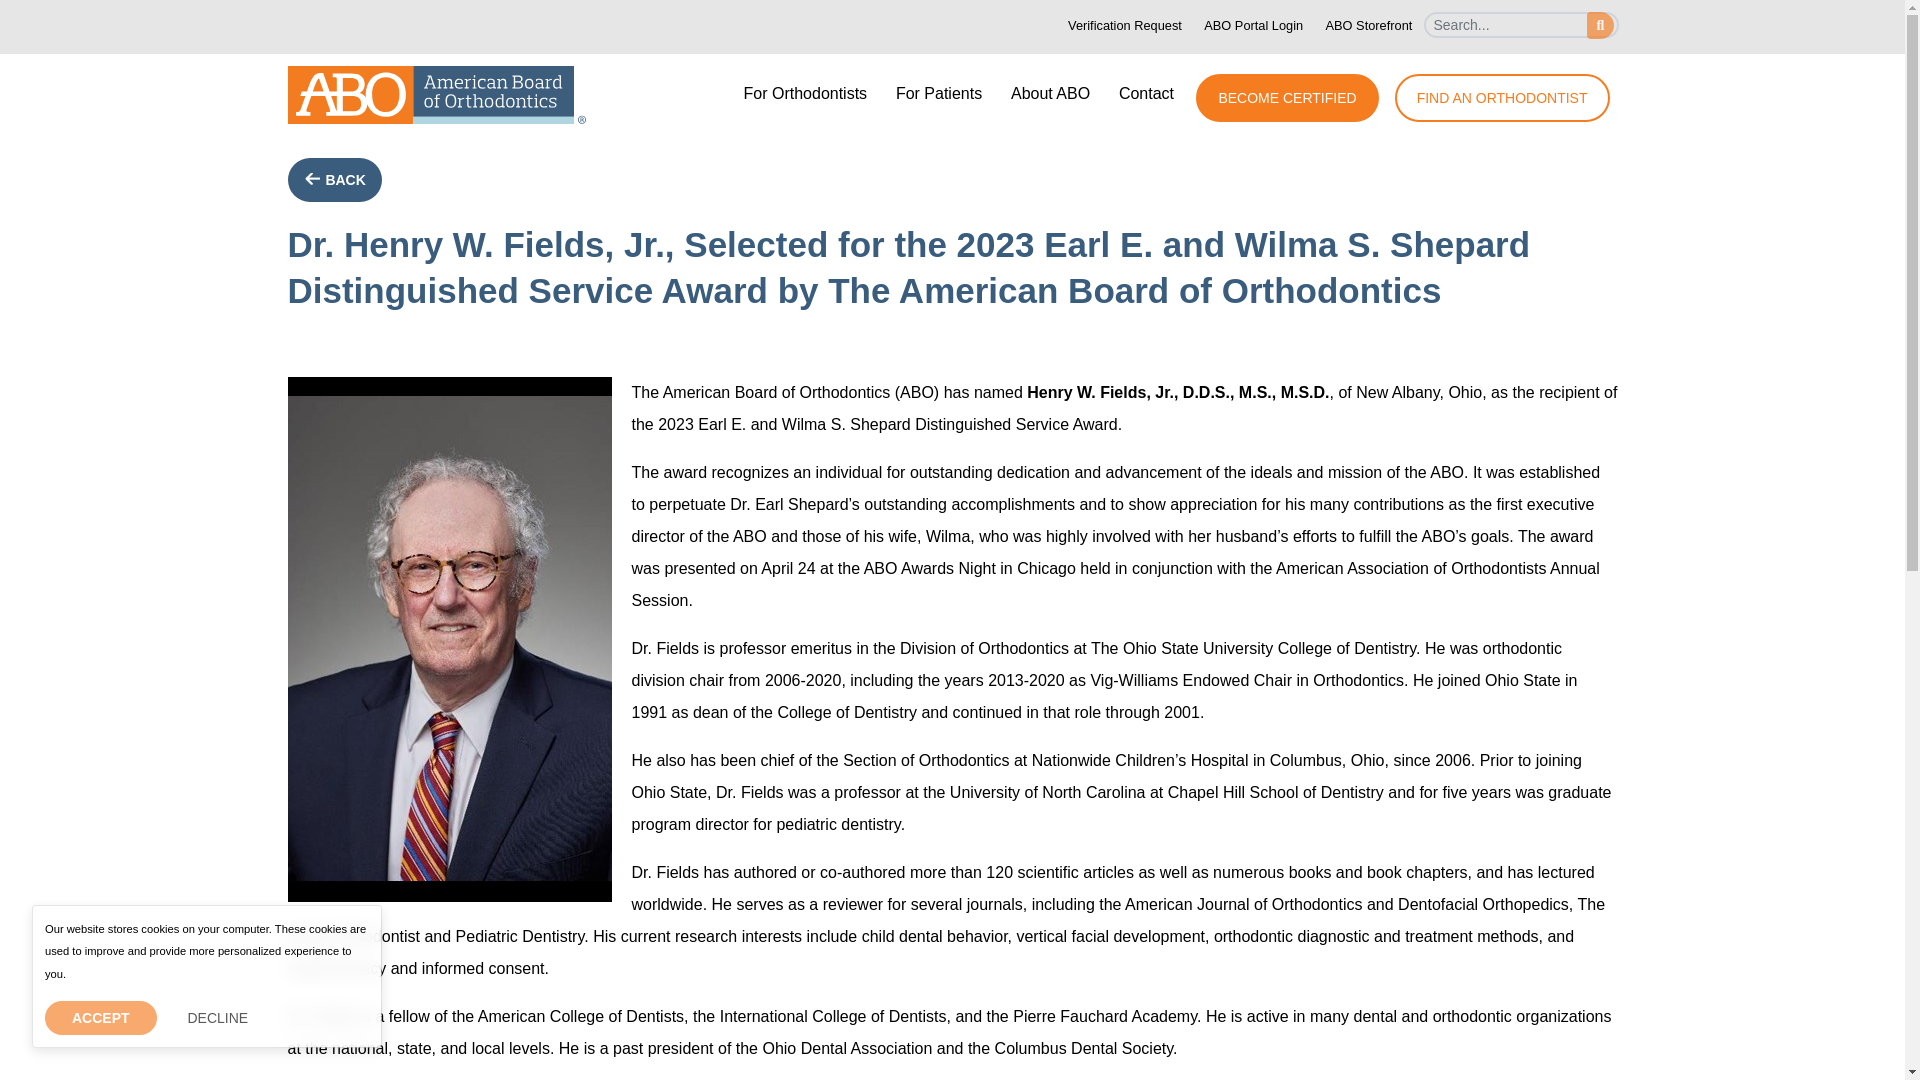 This screenshot has width=1920, height=1080. What do you see at coordinates (938, 94) in the screenshot?
I see `For Patients` at bounding box center [938, 94].